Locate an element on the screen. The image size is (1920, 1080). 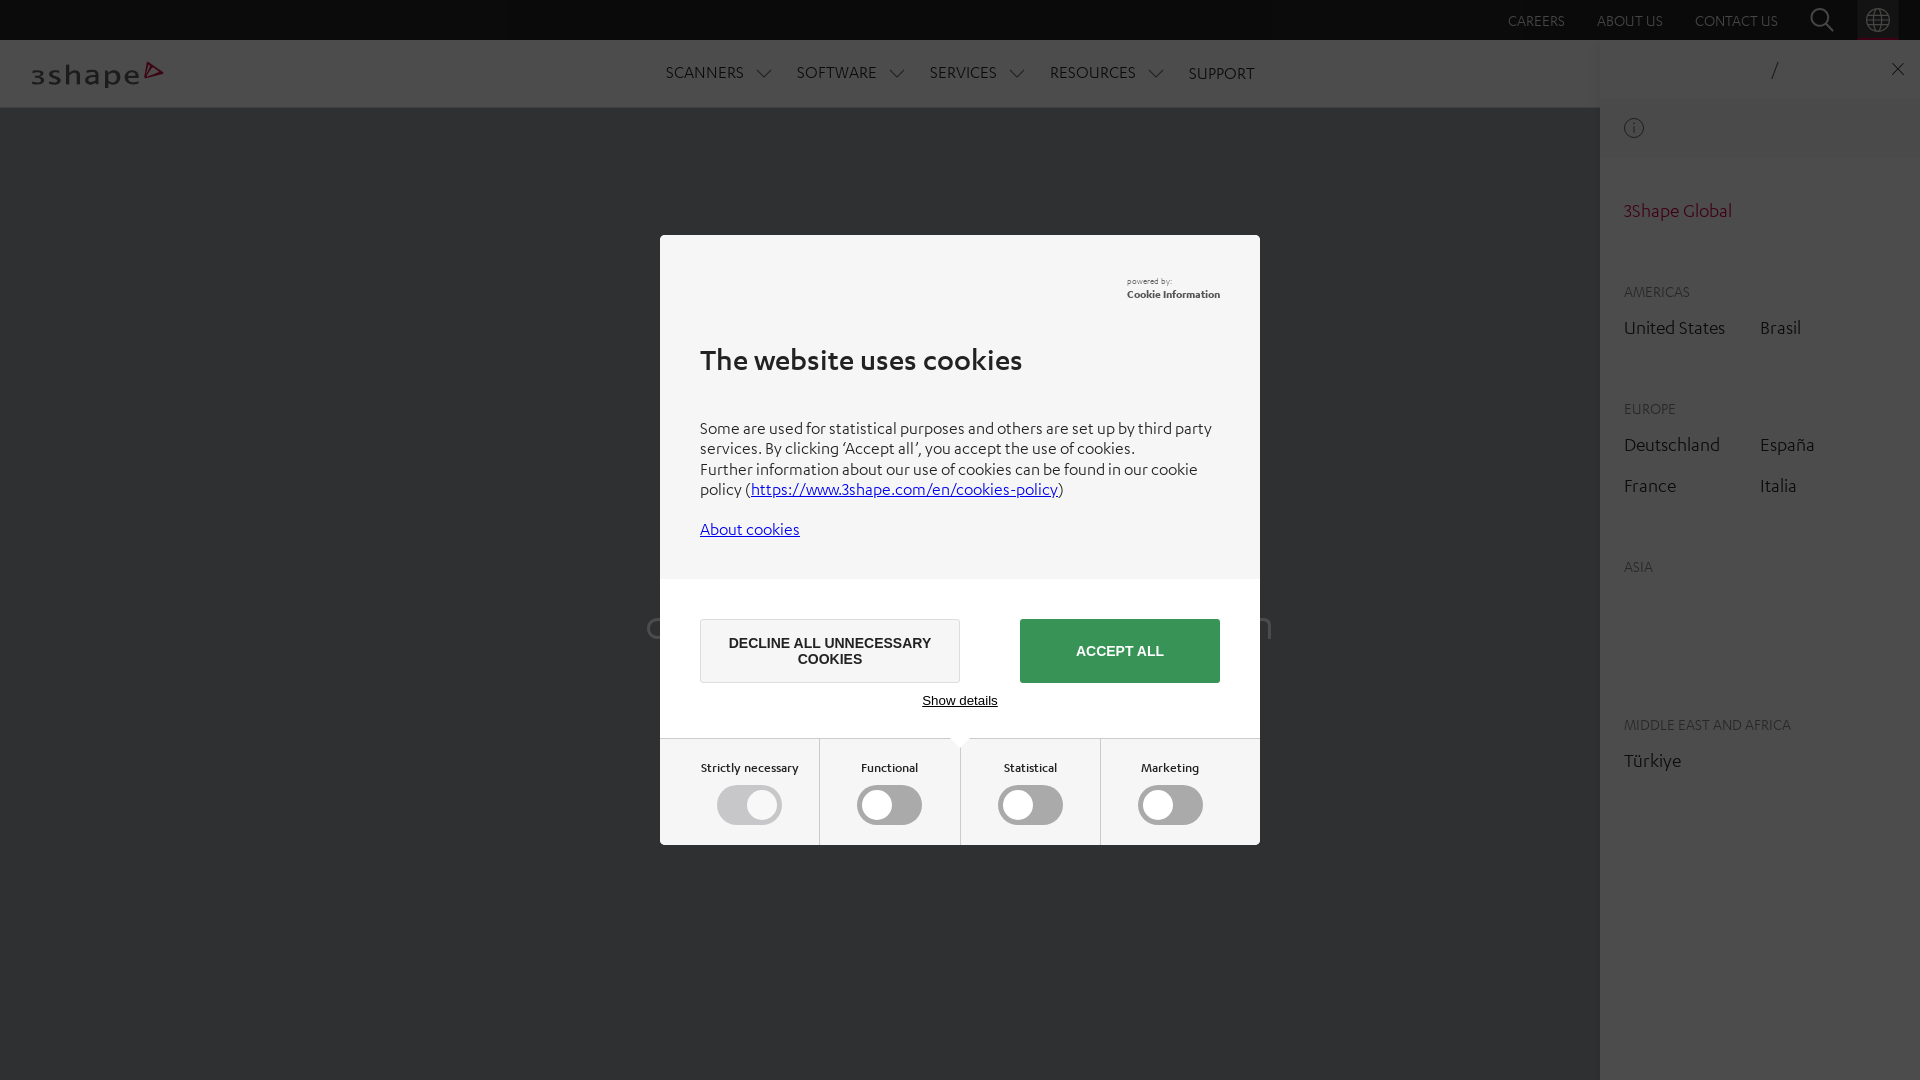
on is located at coordinates (1174, 808).